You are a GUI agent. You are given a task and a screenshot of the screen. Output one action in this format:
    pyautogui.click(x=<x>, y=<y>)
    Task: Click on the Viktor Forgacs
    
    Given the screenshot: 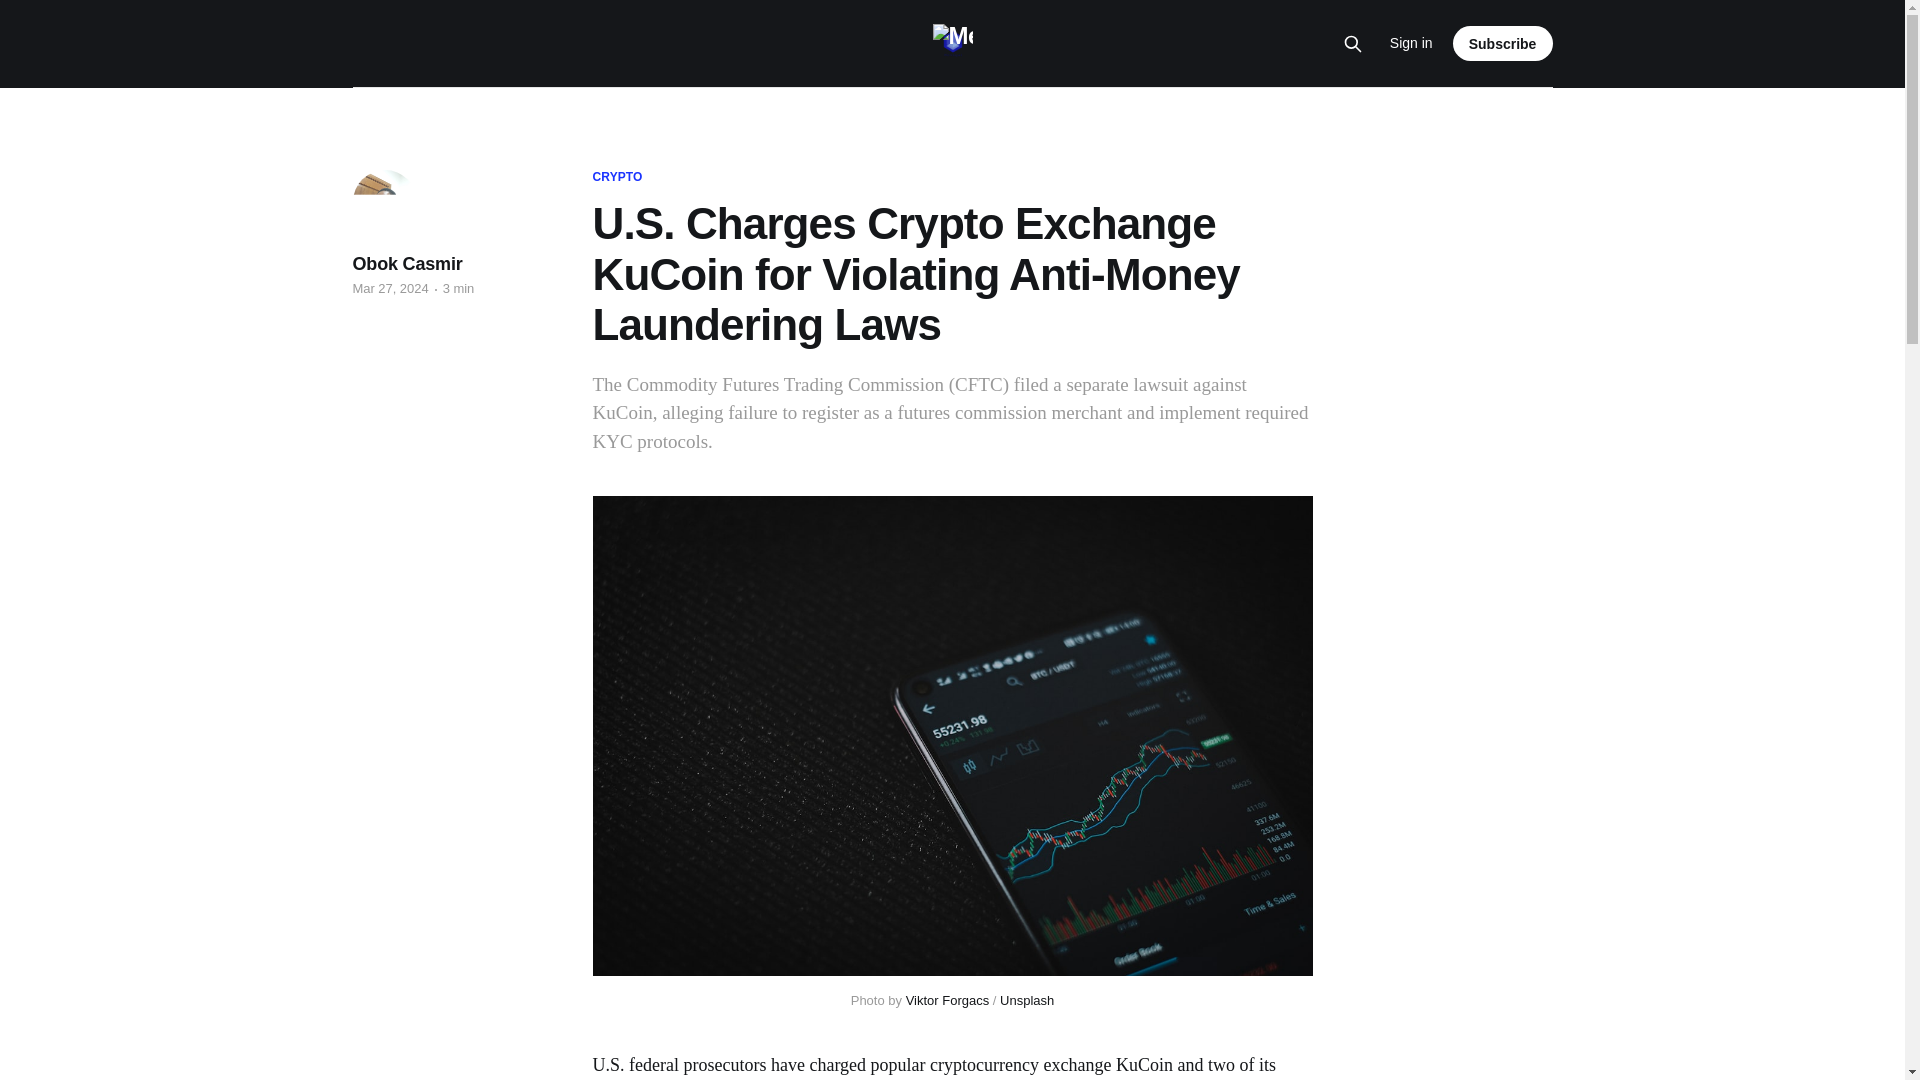 What is the action you would take?
    pyautogui.click(x=948, y=1000)
    